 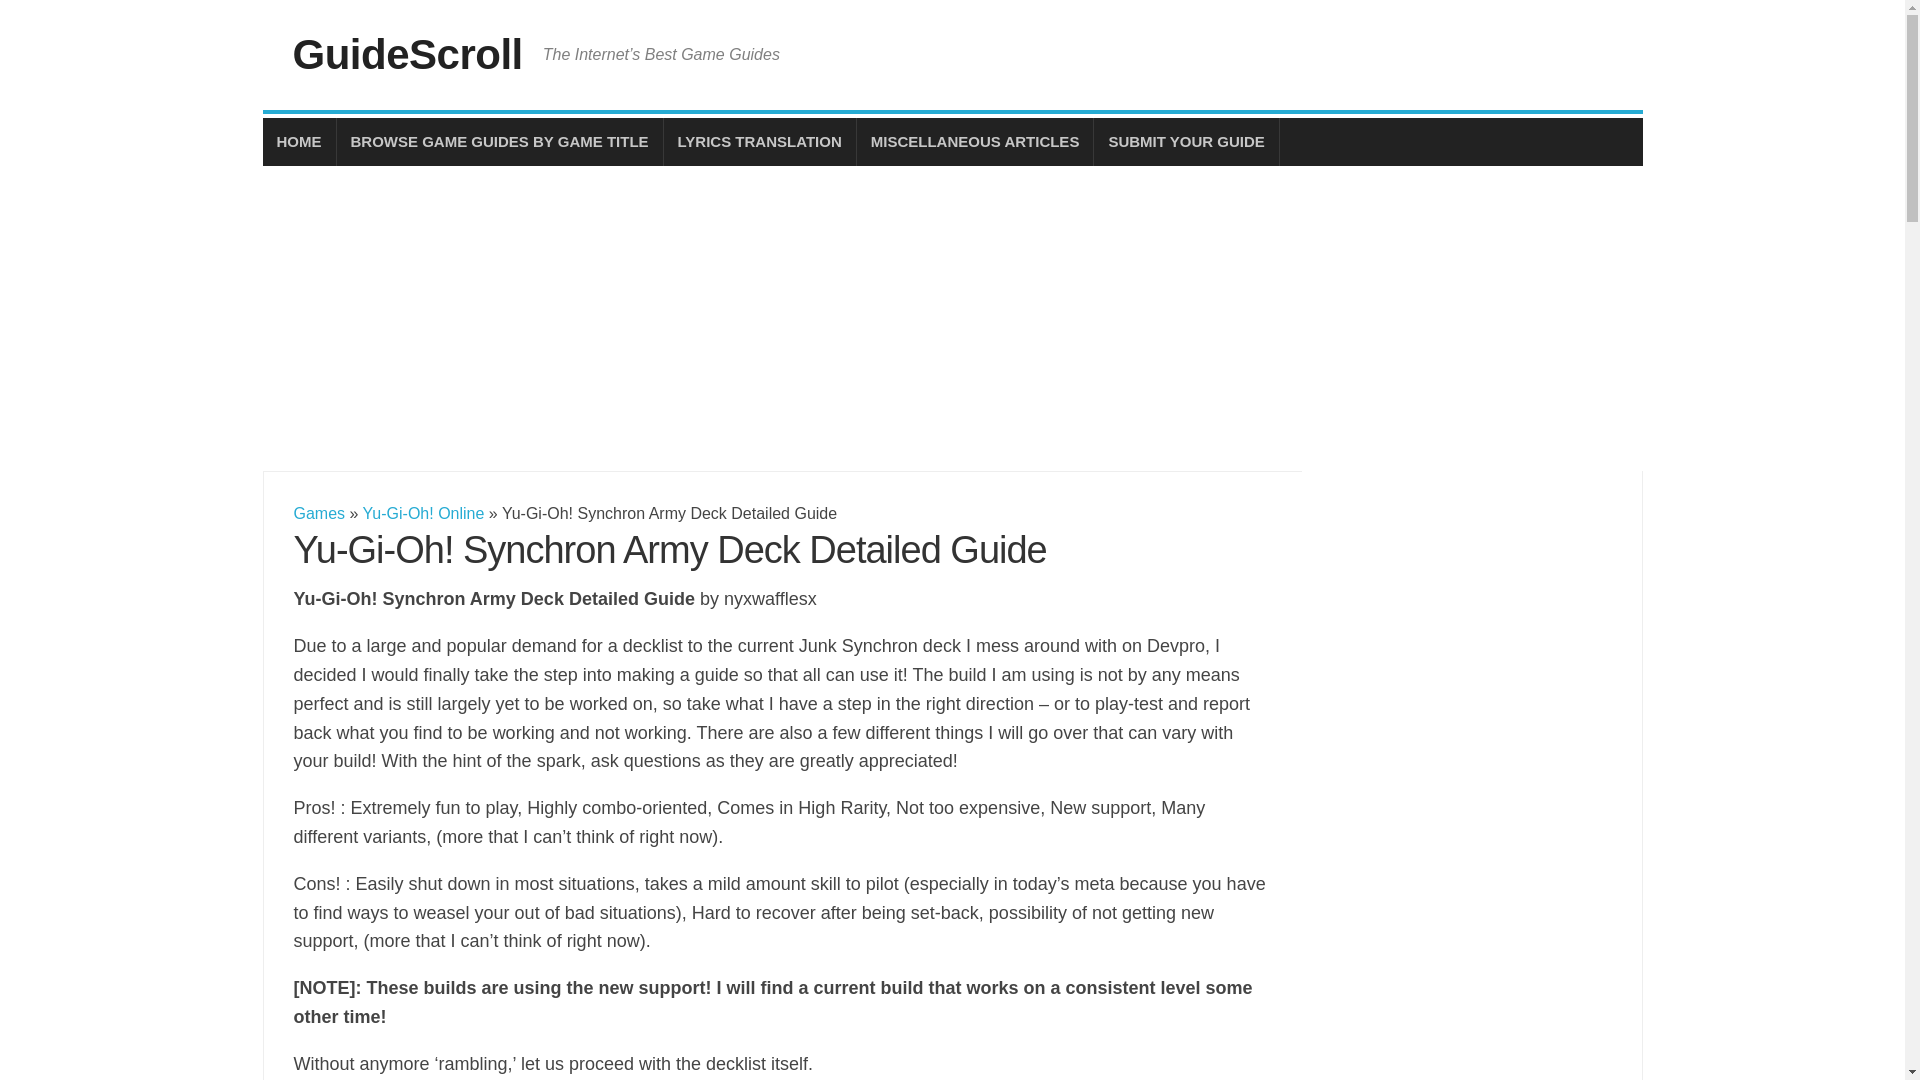 What do you see at coordinates (298, 142) in the screenshot?
I see `HOME` at bounding box center [298, 142].